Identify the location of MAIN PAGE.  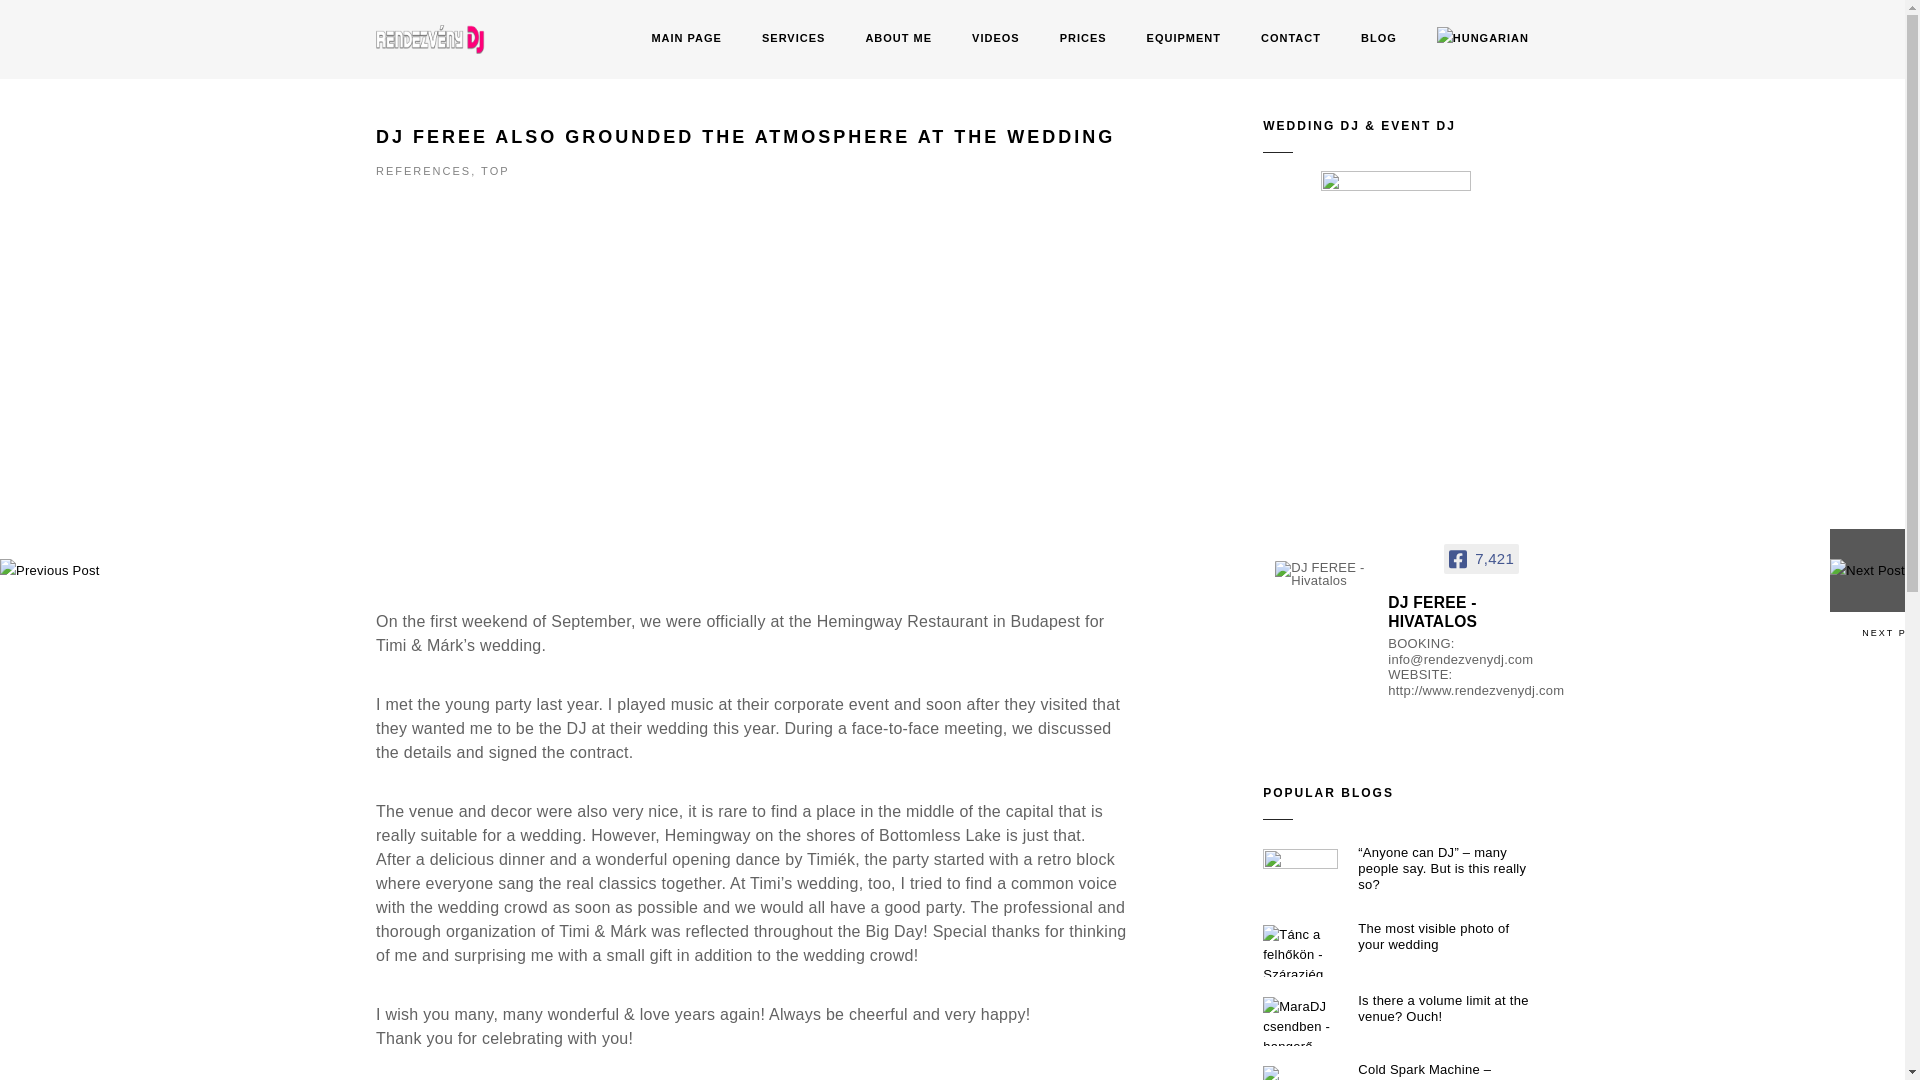
(686, 39).